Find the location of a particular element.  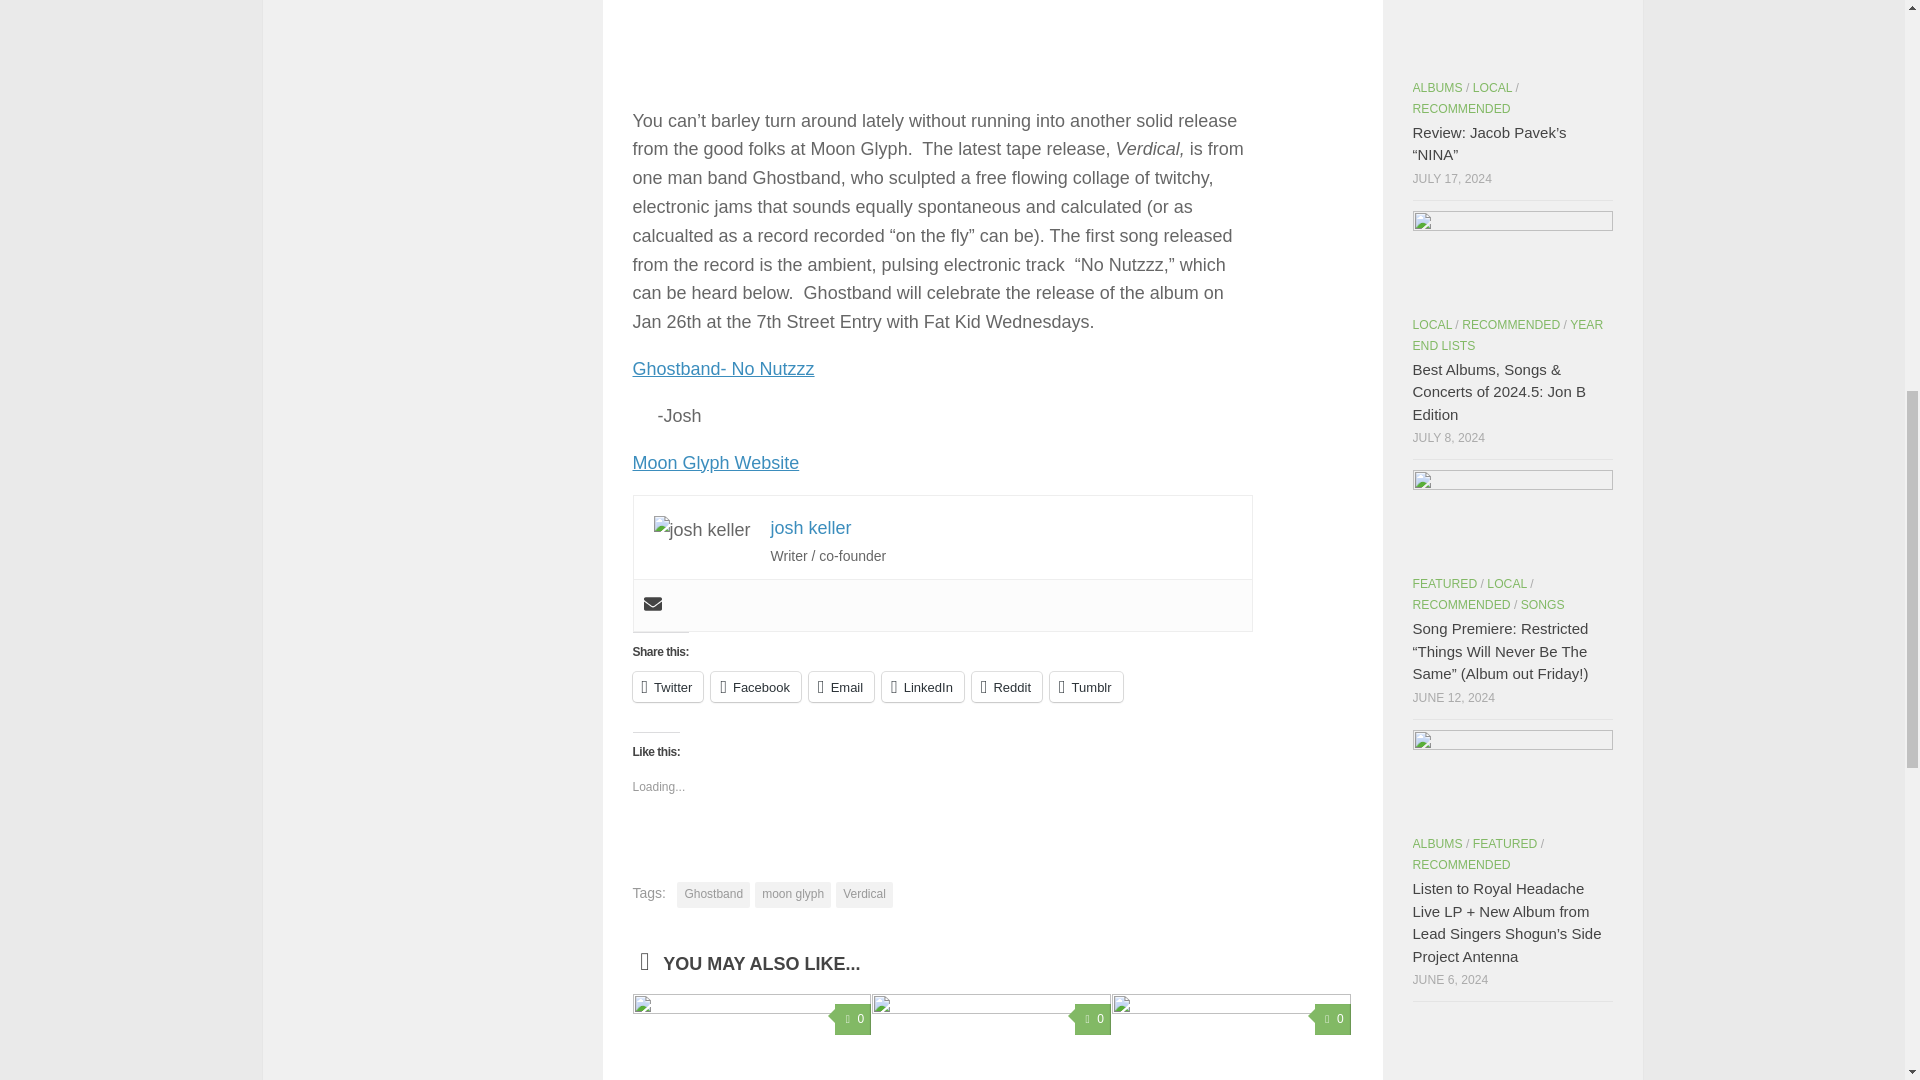

Facebook is located at coordinates (755, 686).